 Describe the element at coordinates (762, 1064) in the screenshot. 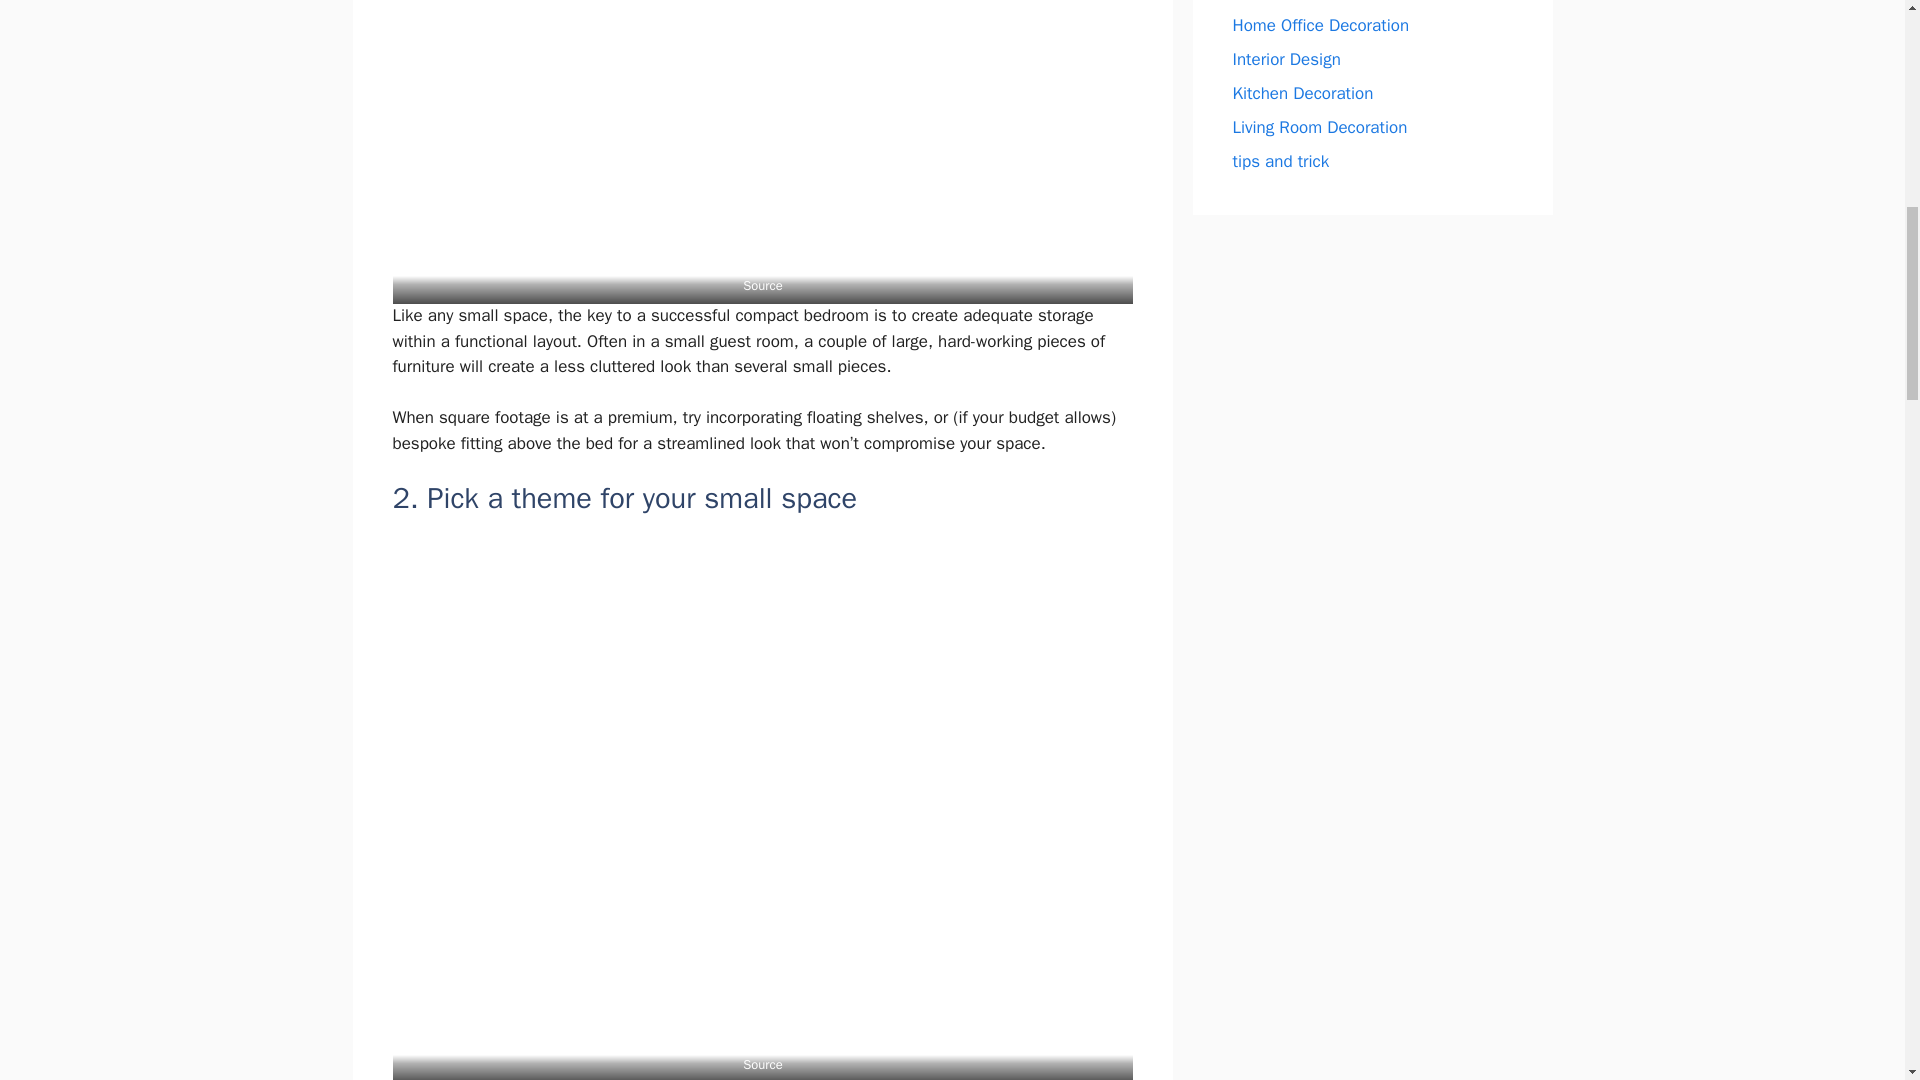

I see `Source` at that location.